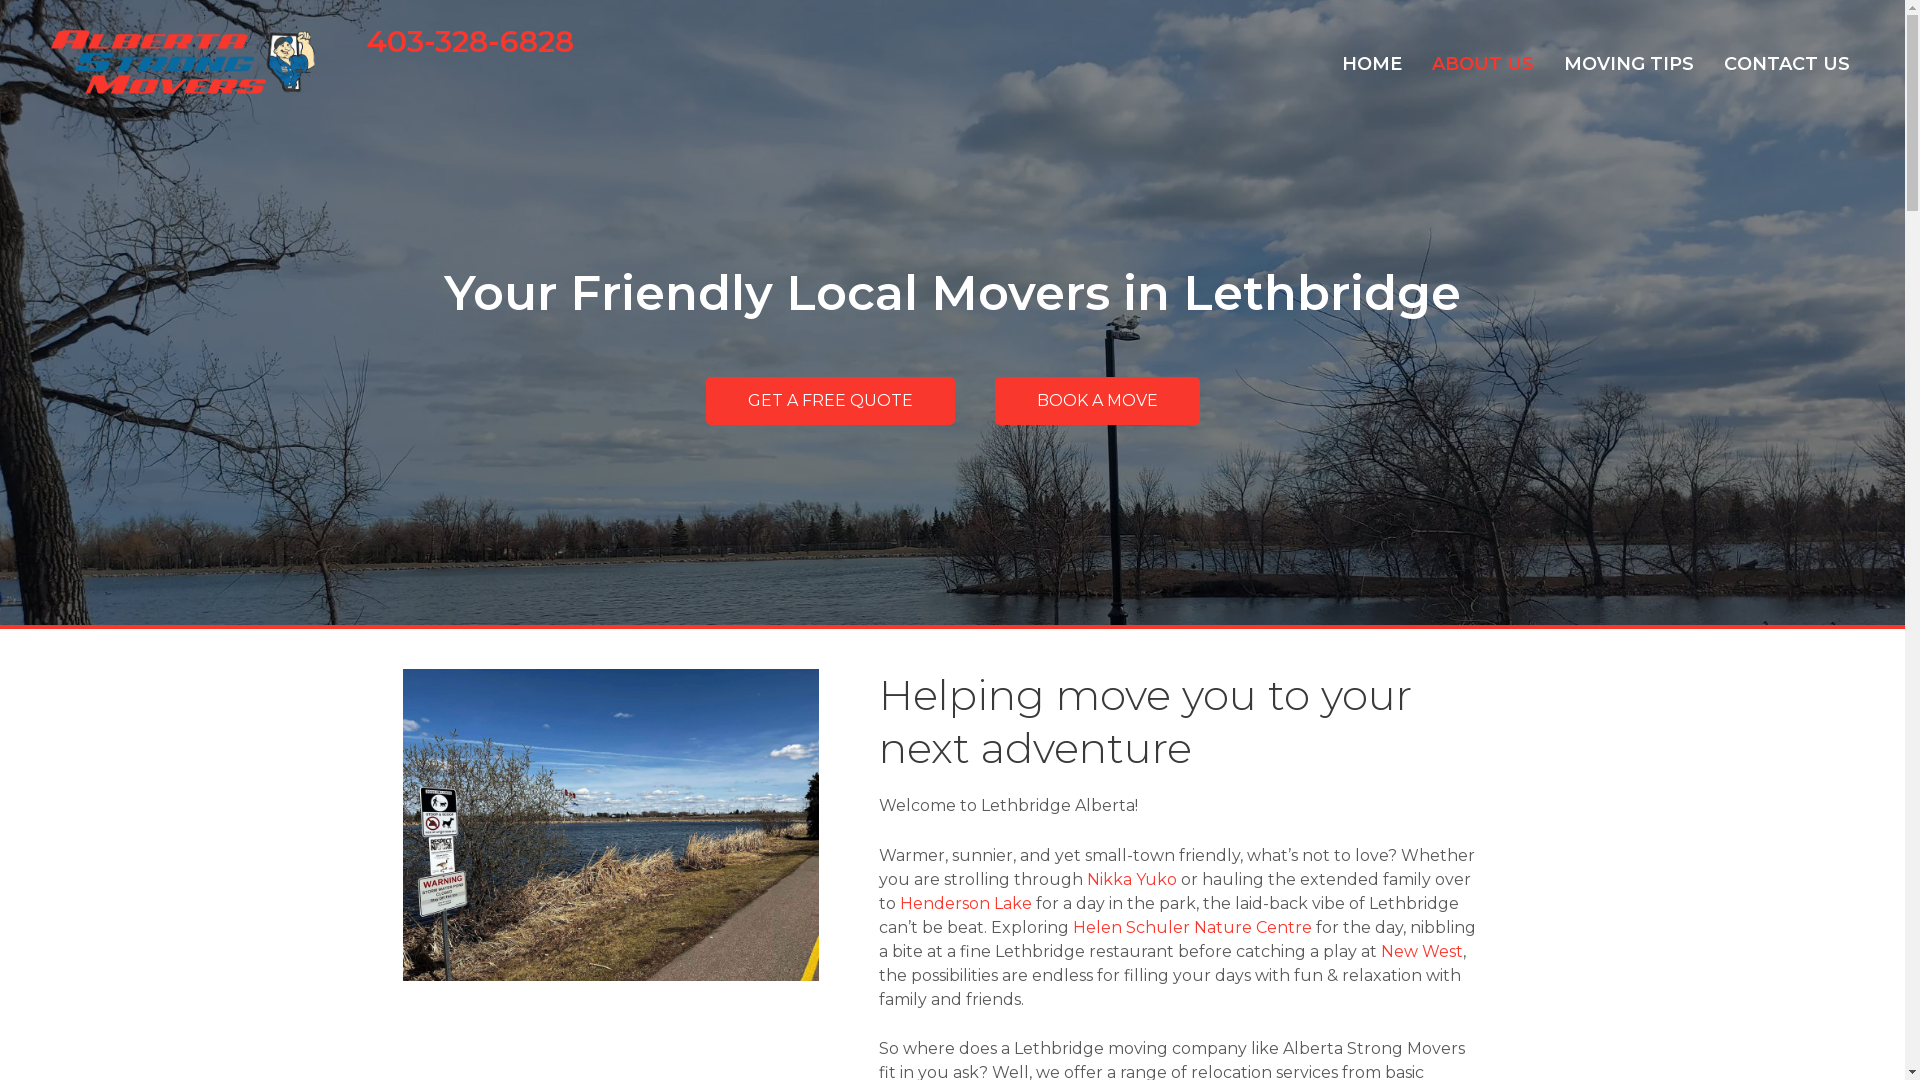  What do you see at coordinates (183, 64) in the screenshot?
I see `alberta-strong-movers` at bounding box center [183, 64].